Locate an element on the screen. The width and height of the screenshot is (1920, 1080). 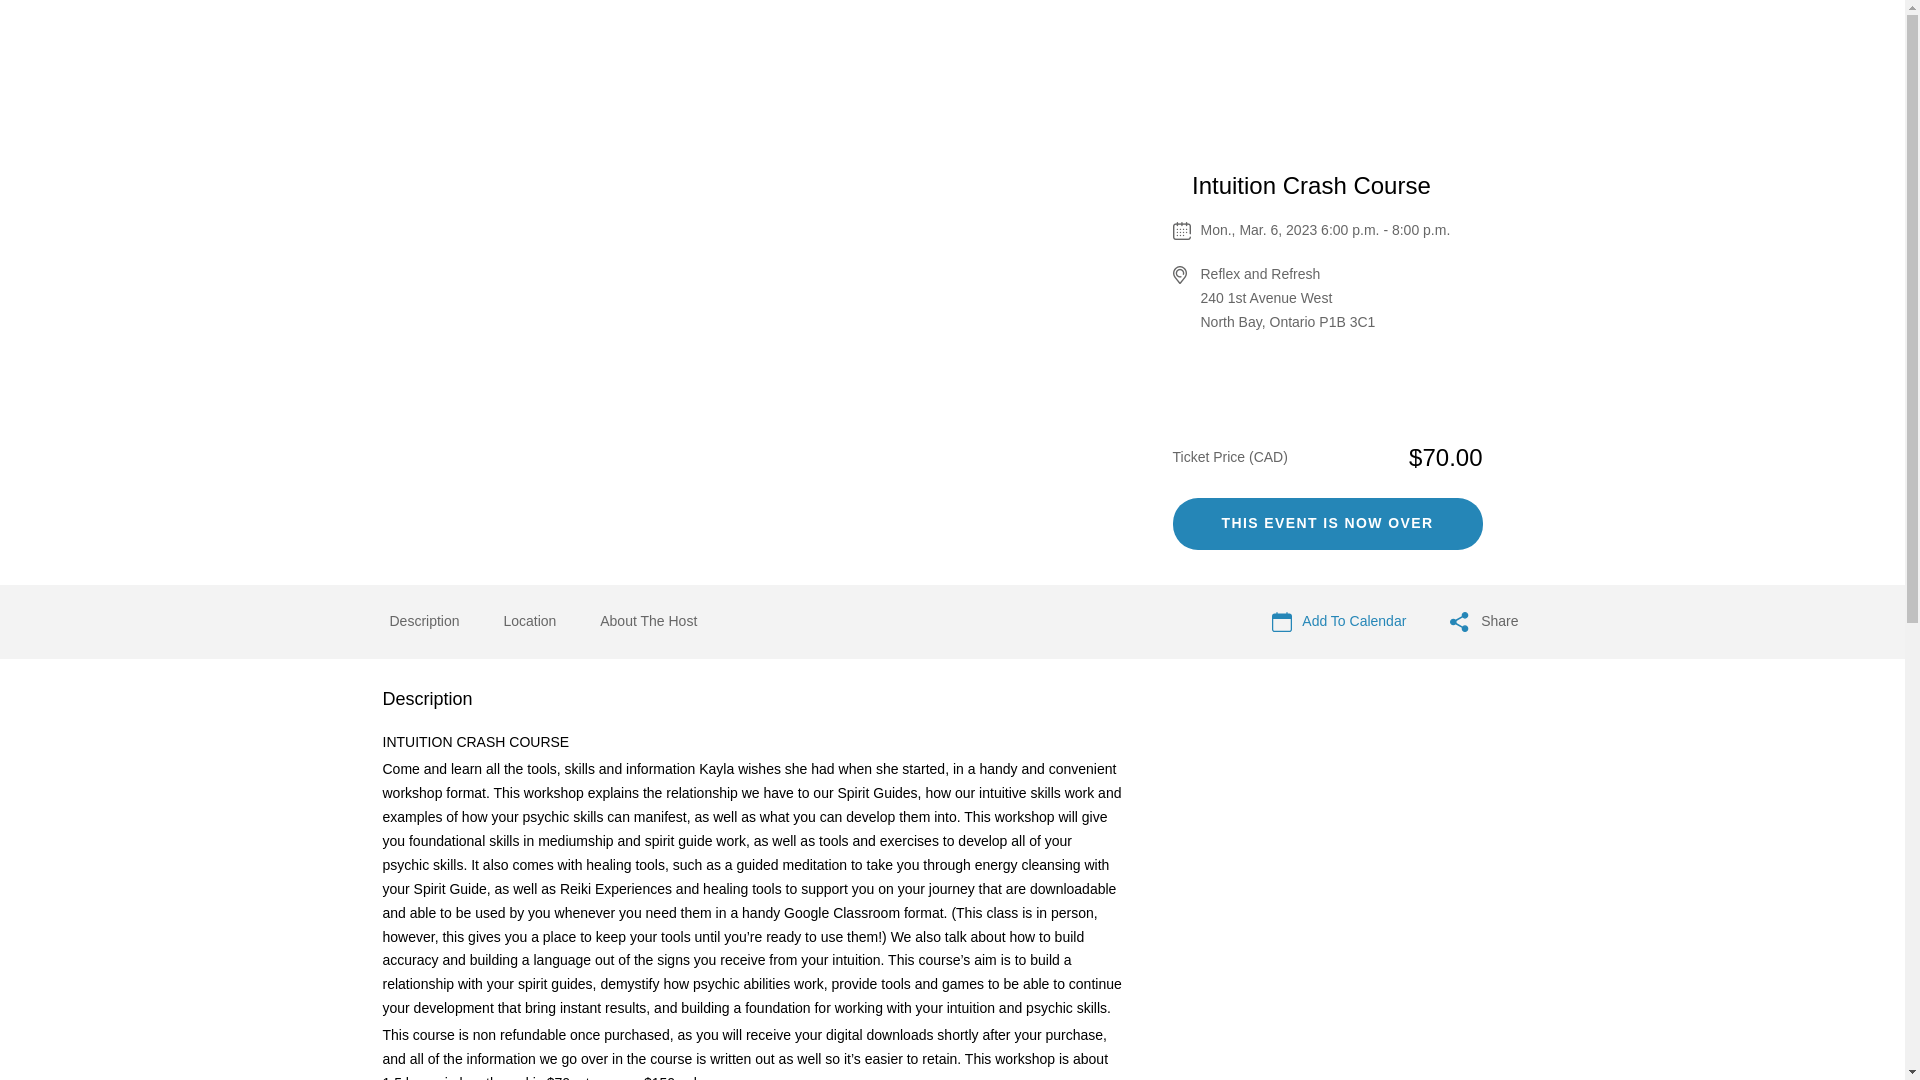
Add To Calendar is located at coordinates (1338, 622).